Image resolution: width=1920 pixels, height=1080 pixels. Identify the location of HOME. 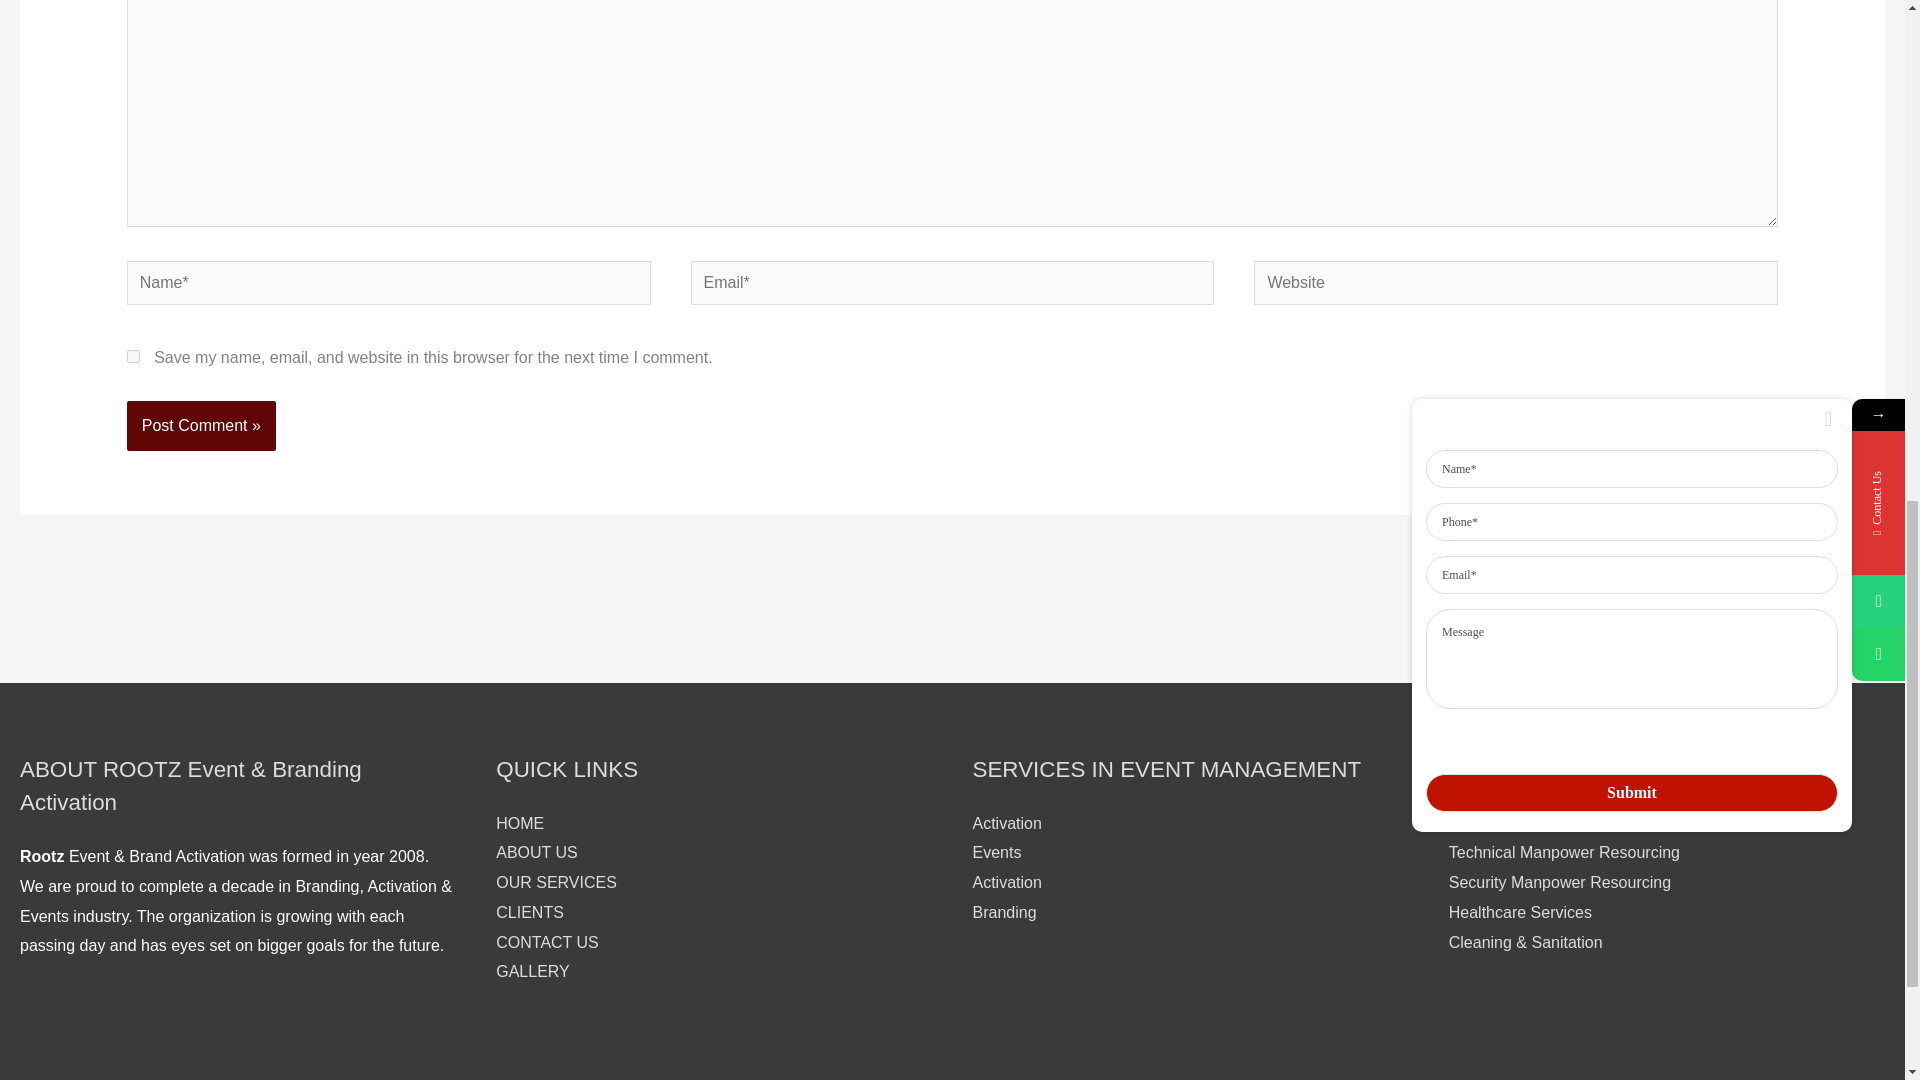
(519, 823).